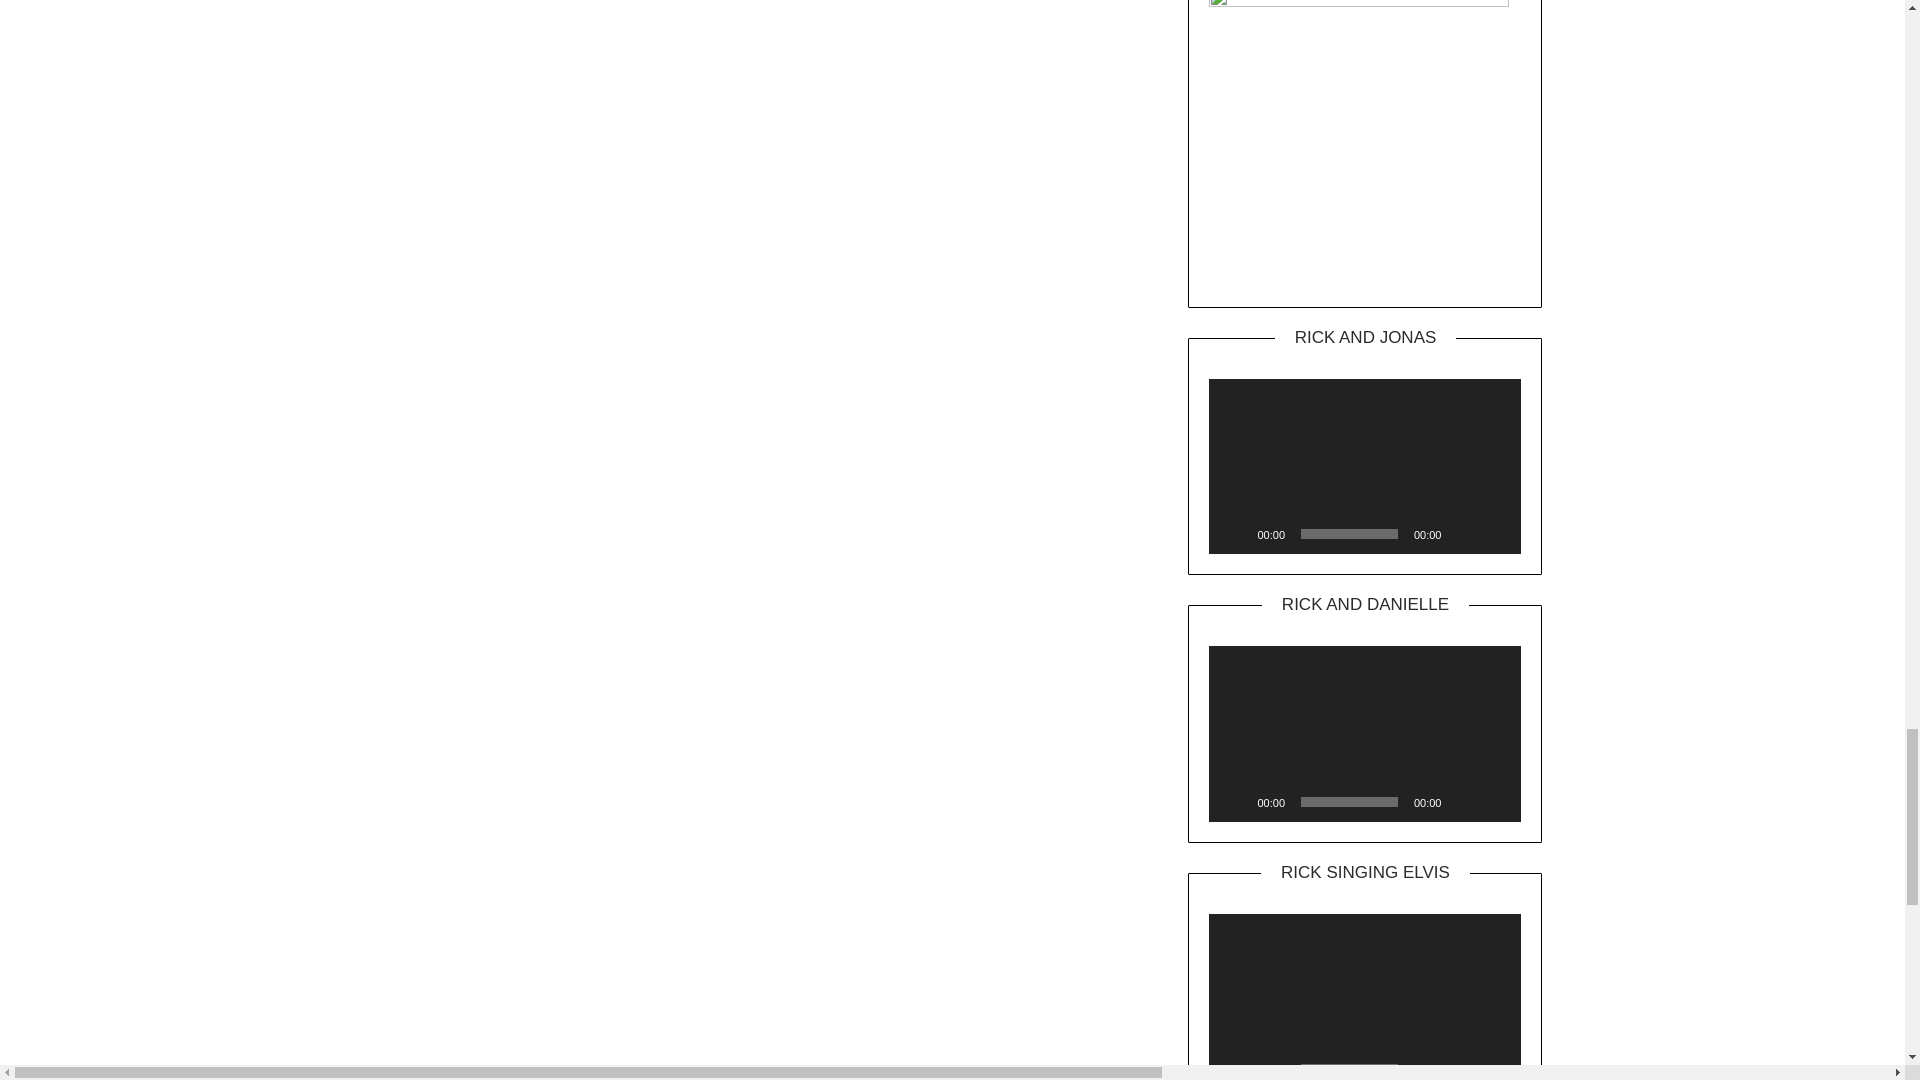 The image size is (1920, 1080). I want to click on Mute, so click(1462, 802).